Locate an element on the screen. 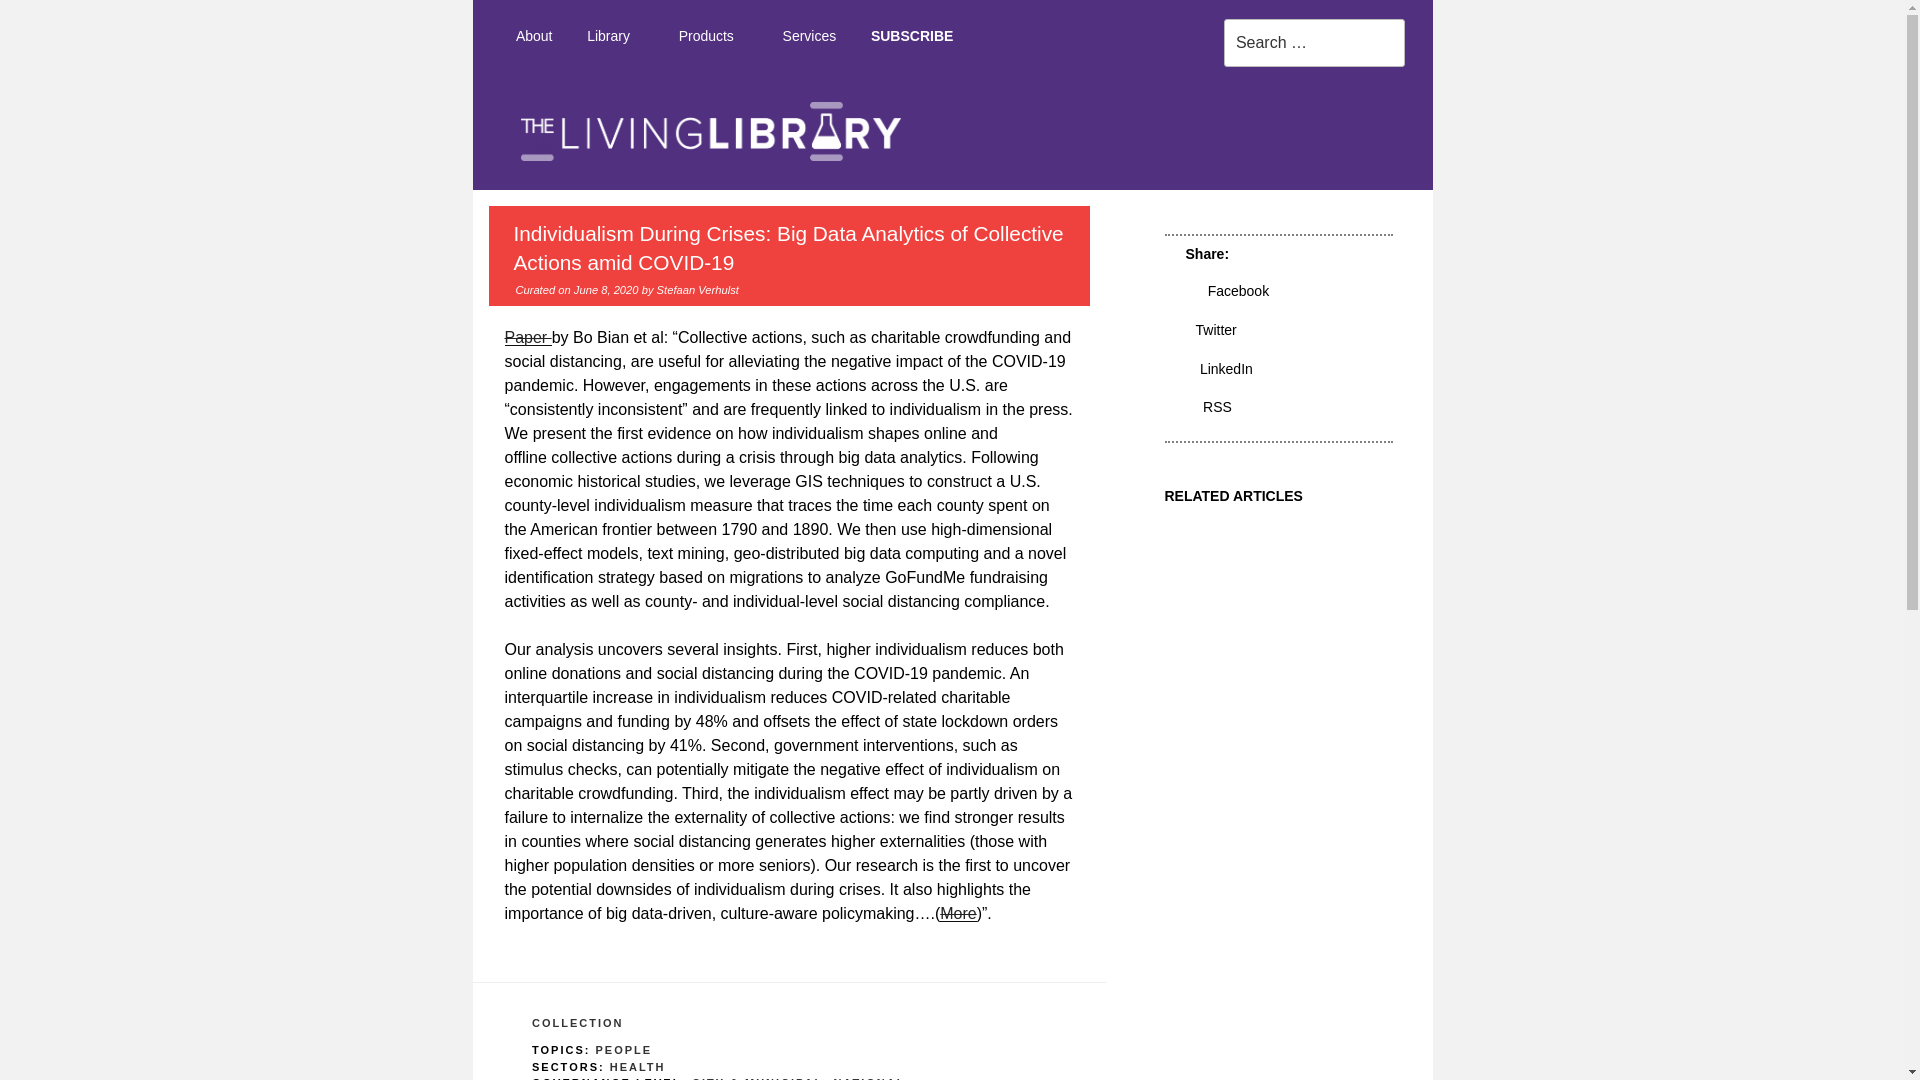 This screenshot has width=1920, height=1080. More is located at coordinates (958, 914).